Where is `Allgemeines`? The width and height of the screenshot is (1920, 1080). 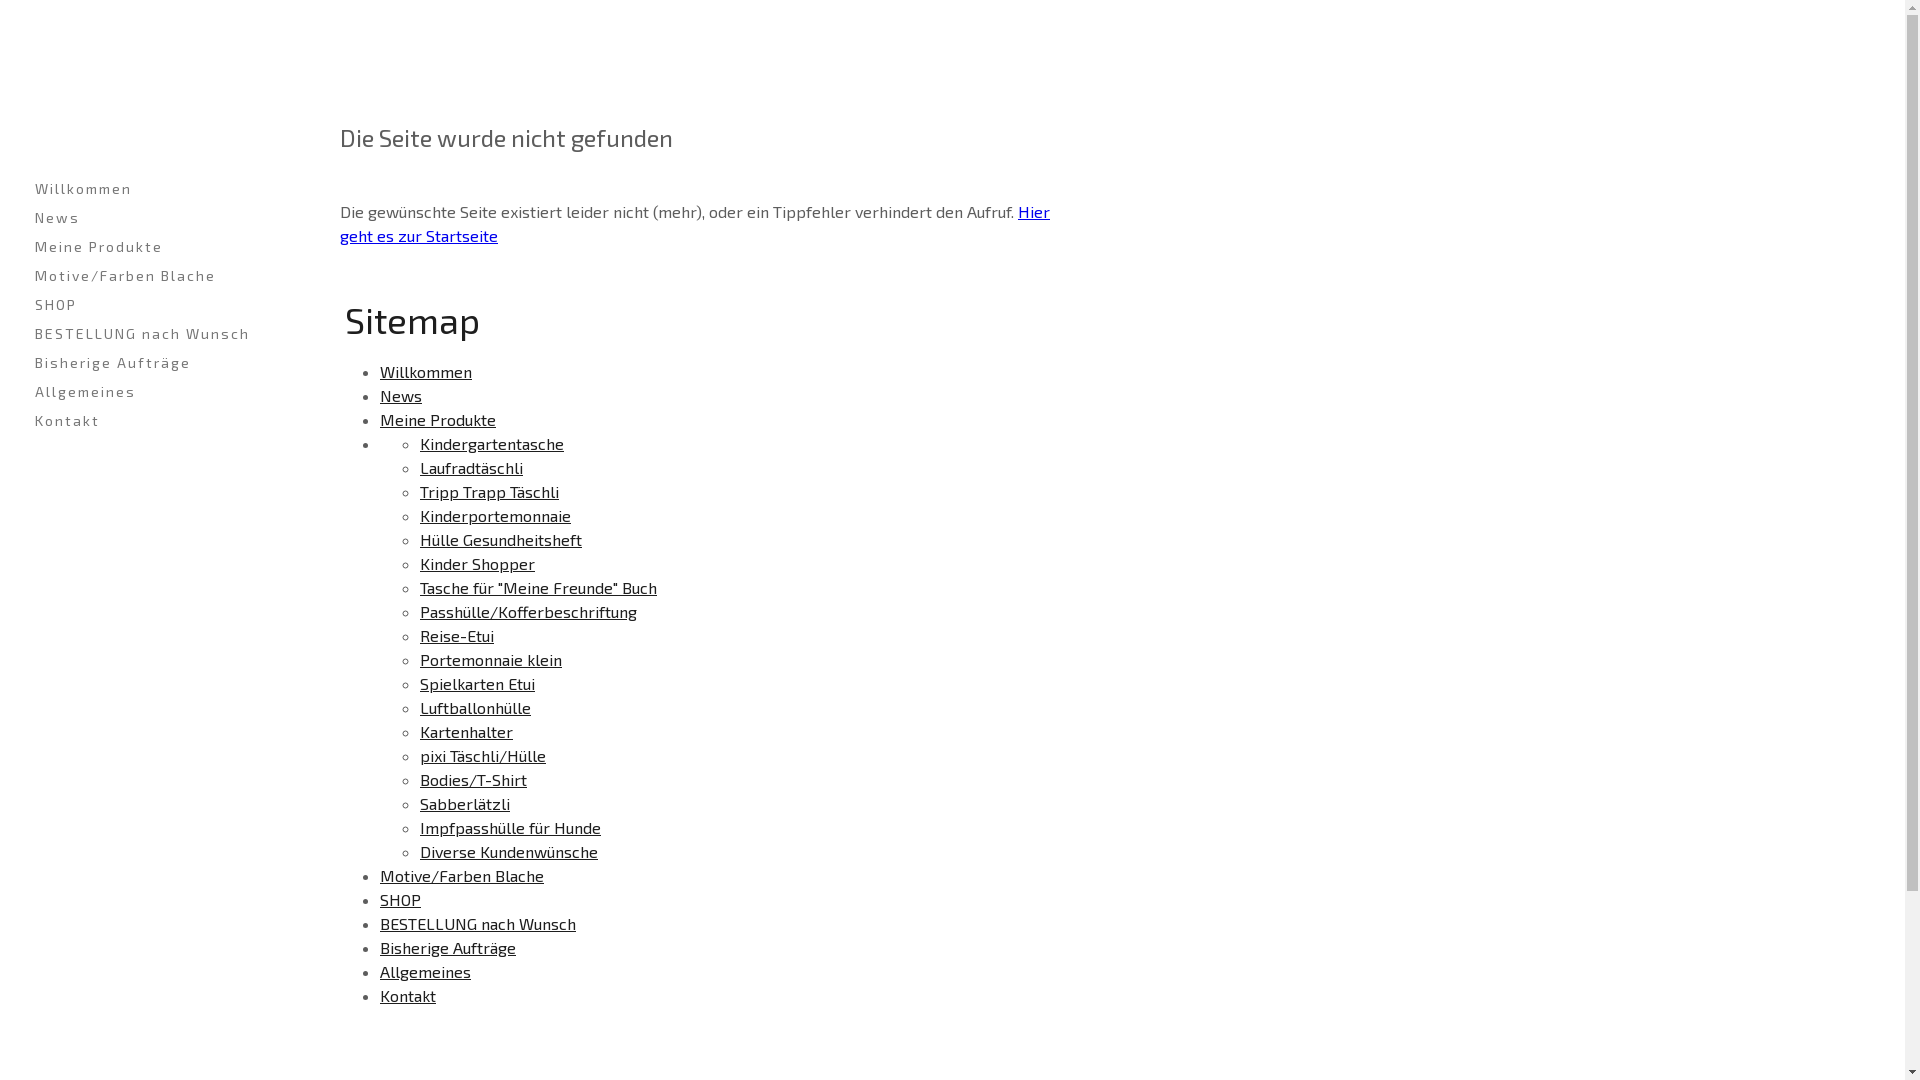
Allgemeines is located at coordinates (150, 392).